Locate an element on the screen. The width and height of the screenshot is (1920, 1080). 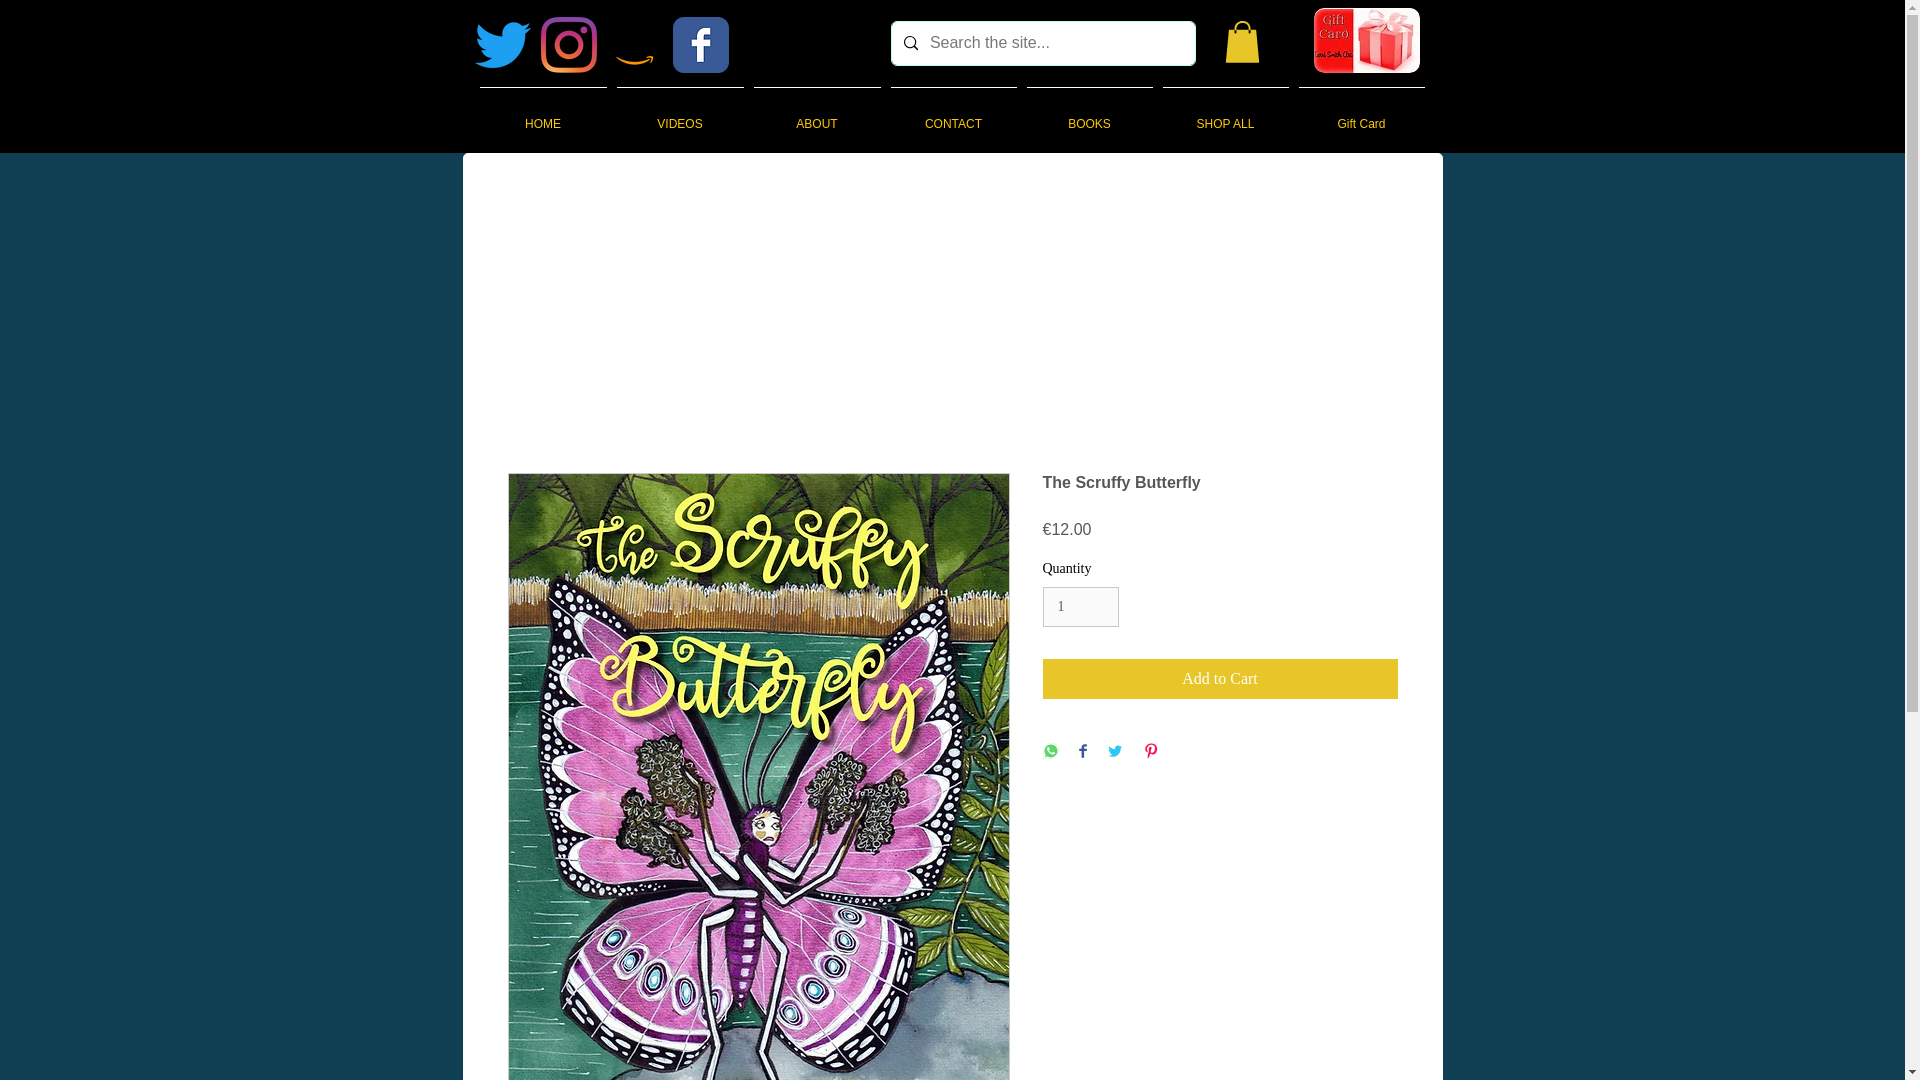
ABOUT is located at coordinates (816, 114).